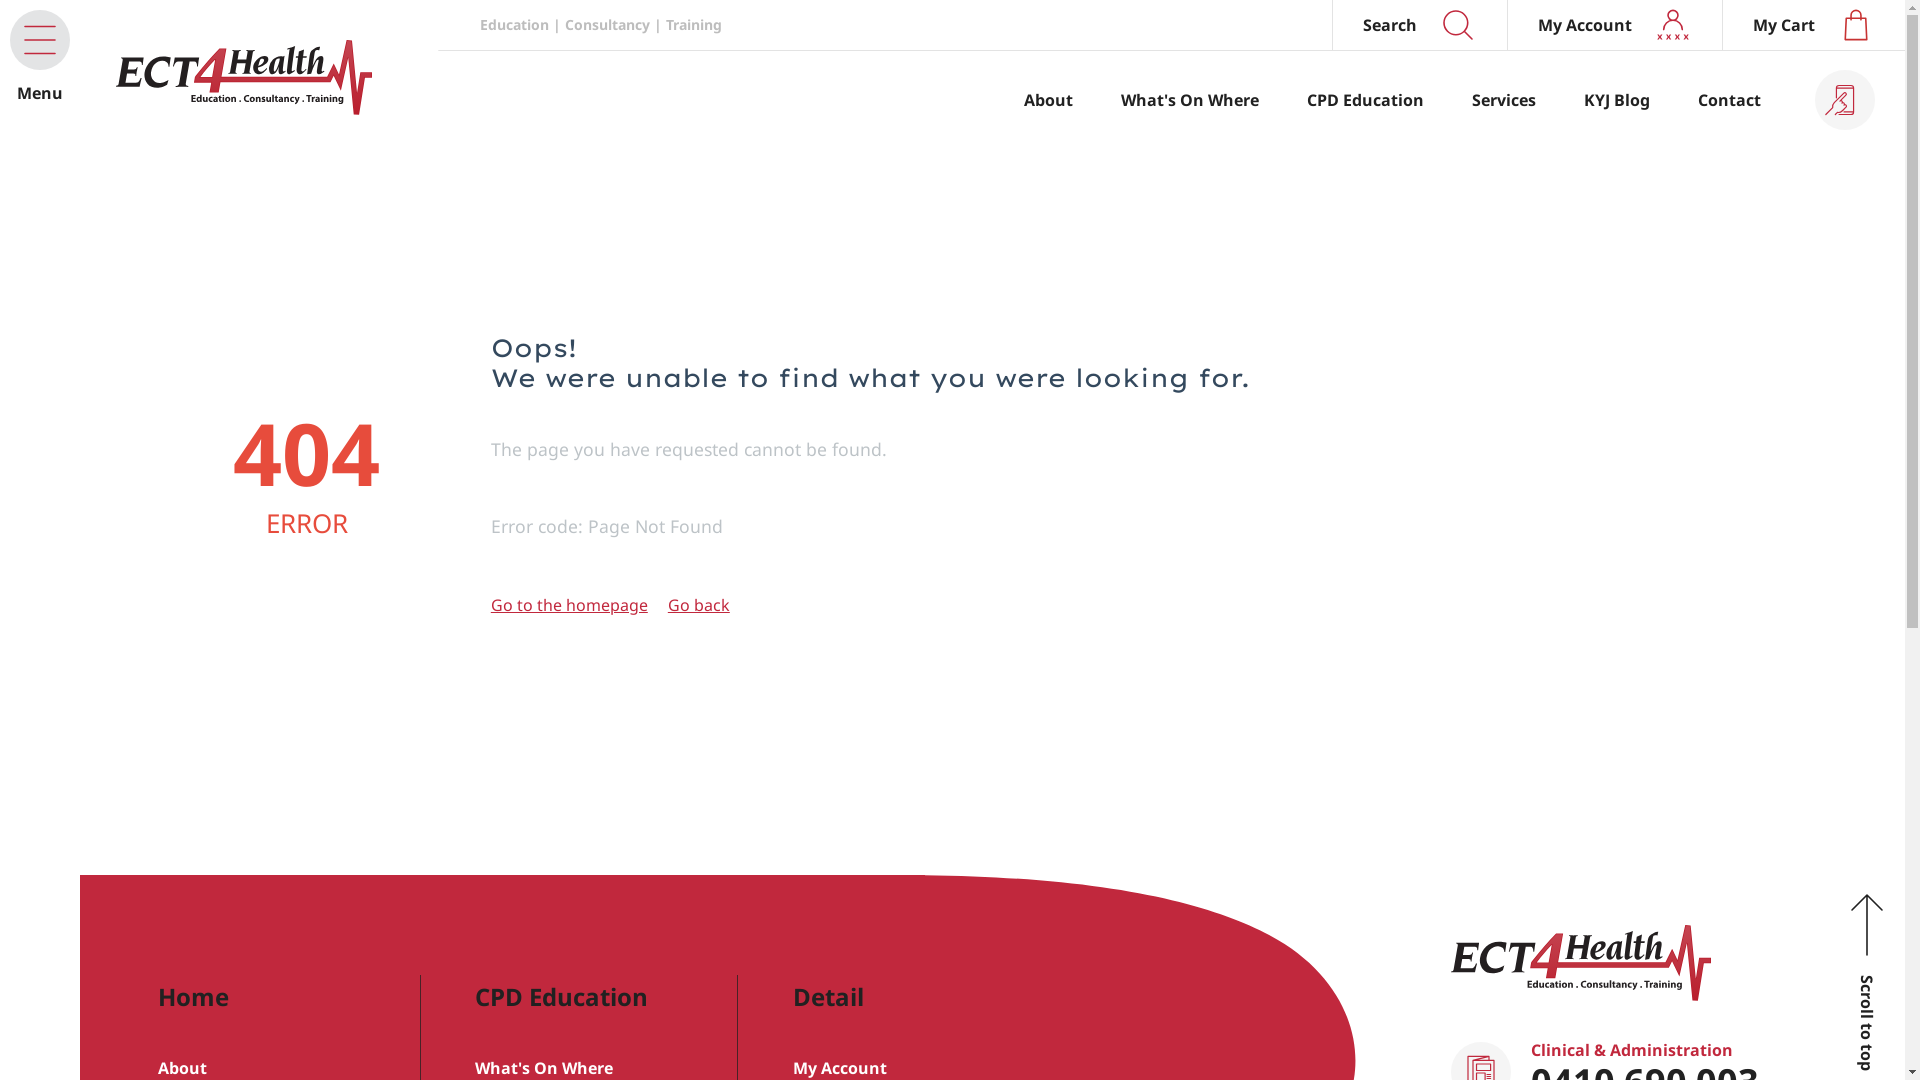  What do you see at coordinates (1420, 25) in the screenshot?
I see `Search` at bounding box center [1420, 25].